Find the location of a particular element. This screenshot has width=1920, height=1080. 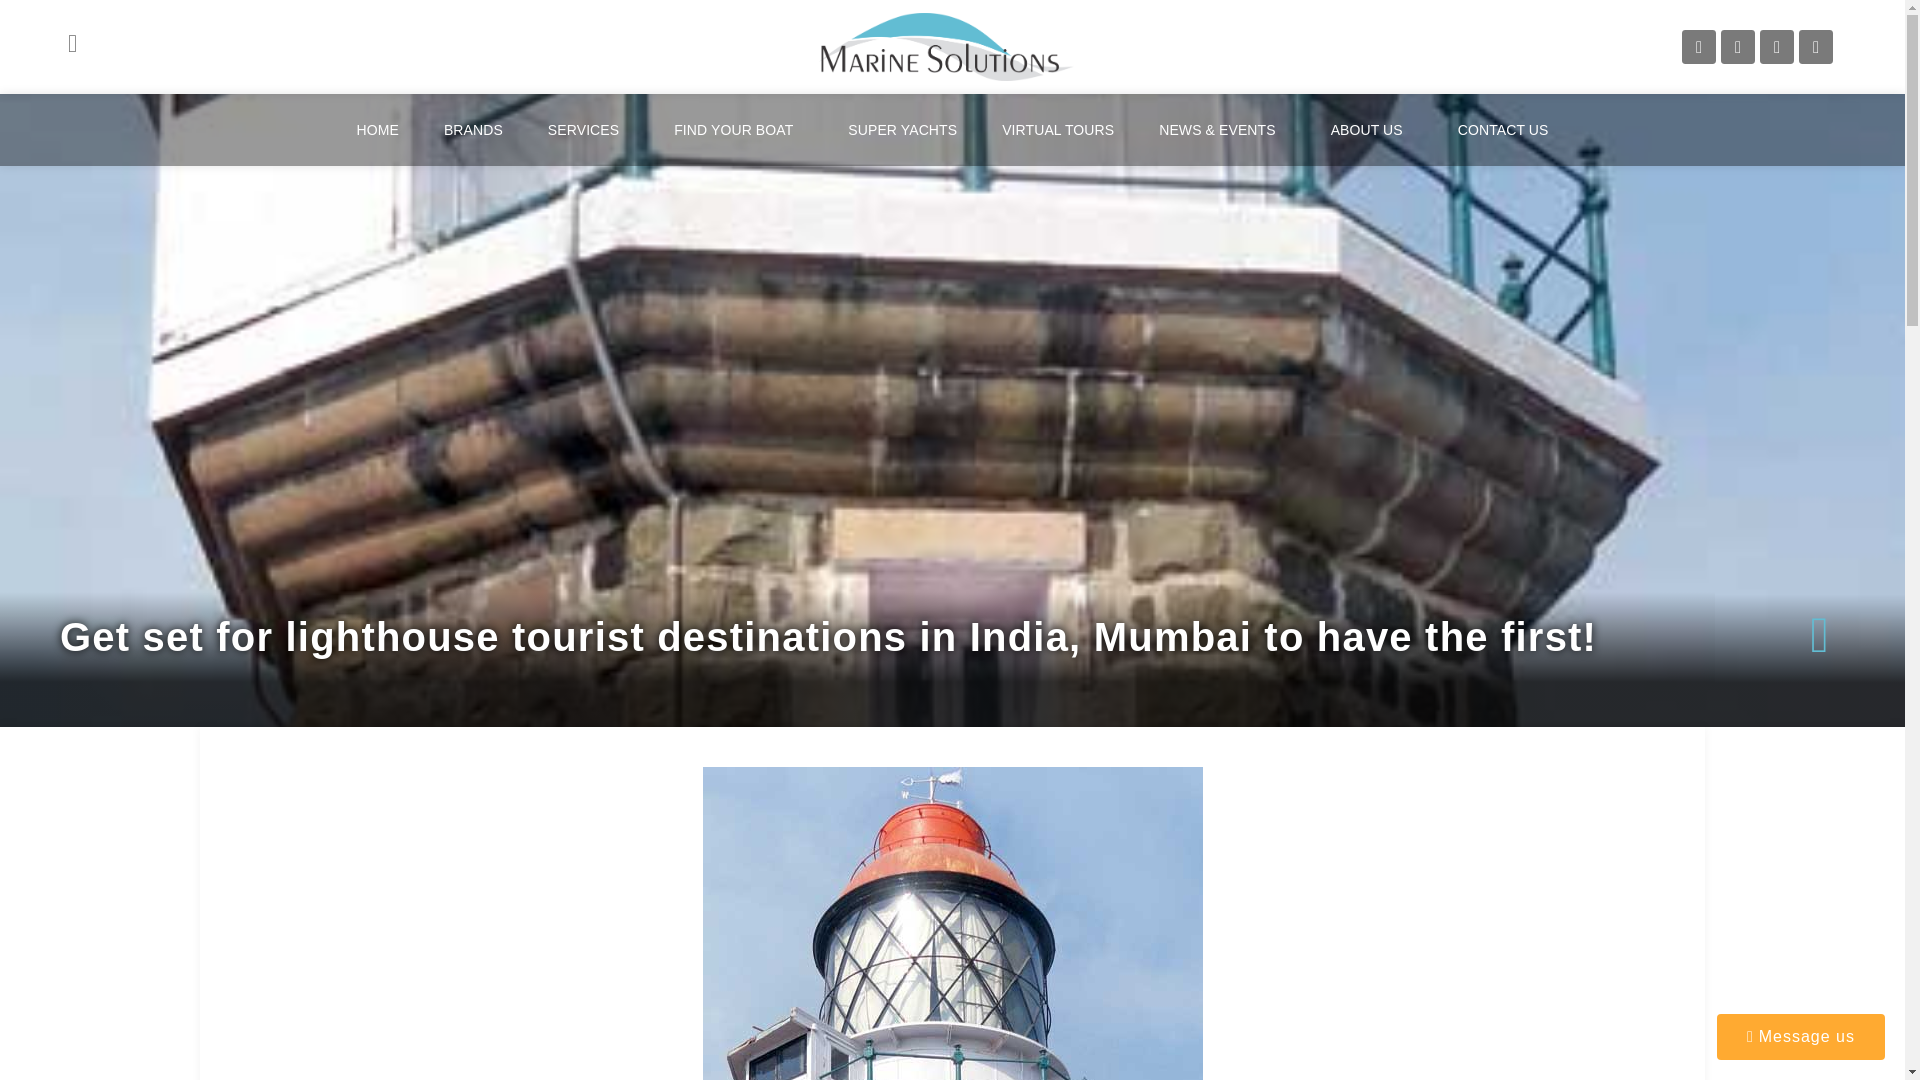

Yacht Dealers In India is located at coordinates (473, 130).